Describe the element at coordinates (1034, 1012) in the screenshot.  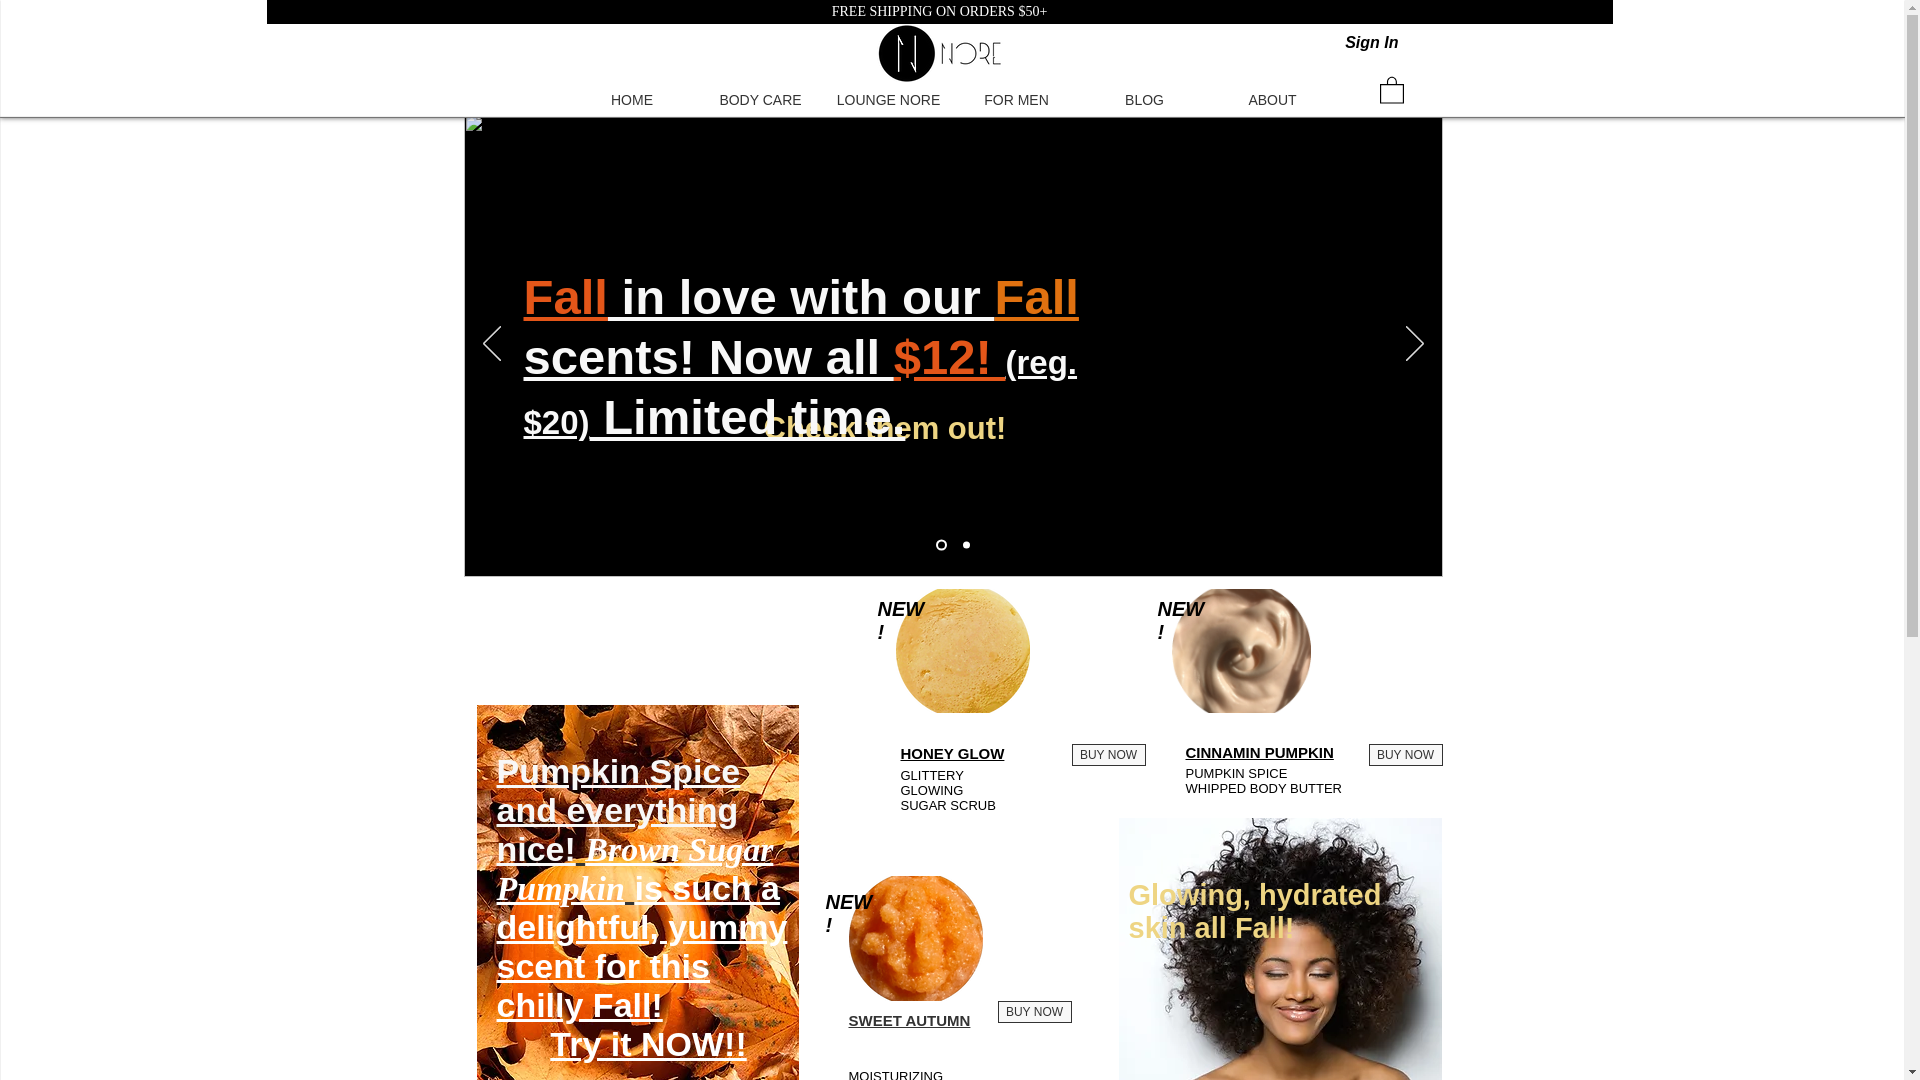
I see `BUY NOW` at that location.